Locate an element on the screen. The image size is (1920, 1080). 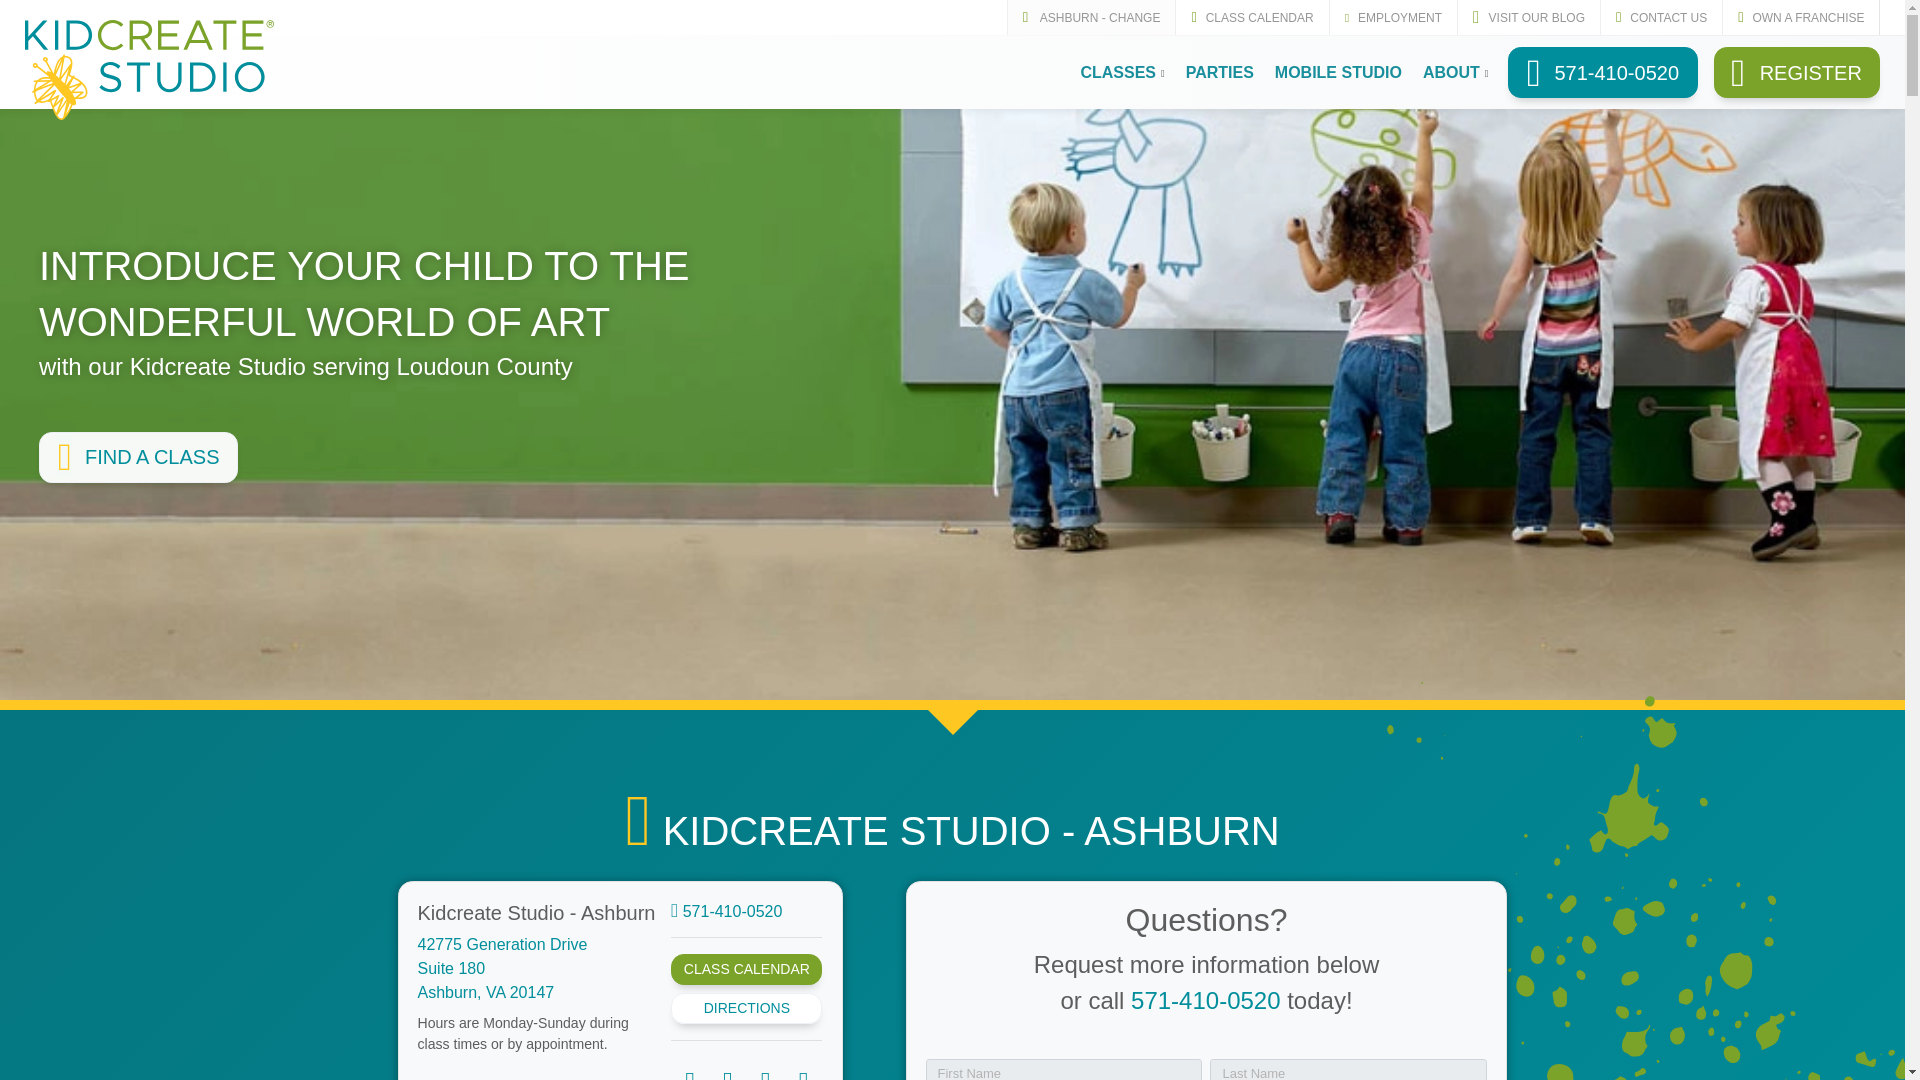
REGISTER is located at coordinates (1798, 72).